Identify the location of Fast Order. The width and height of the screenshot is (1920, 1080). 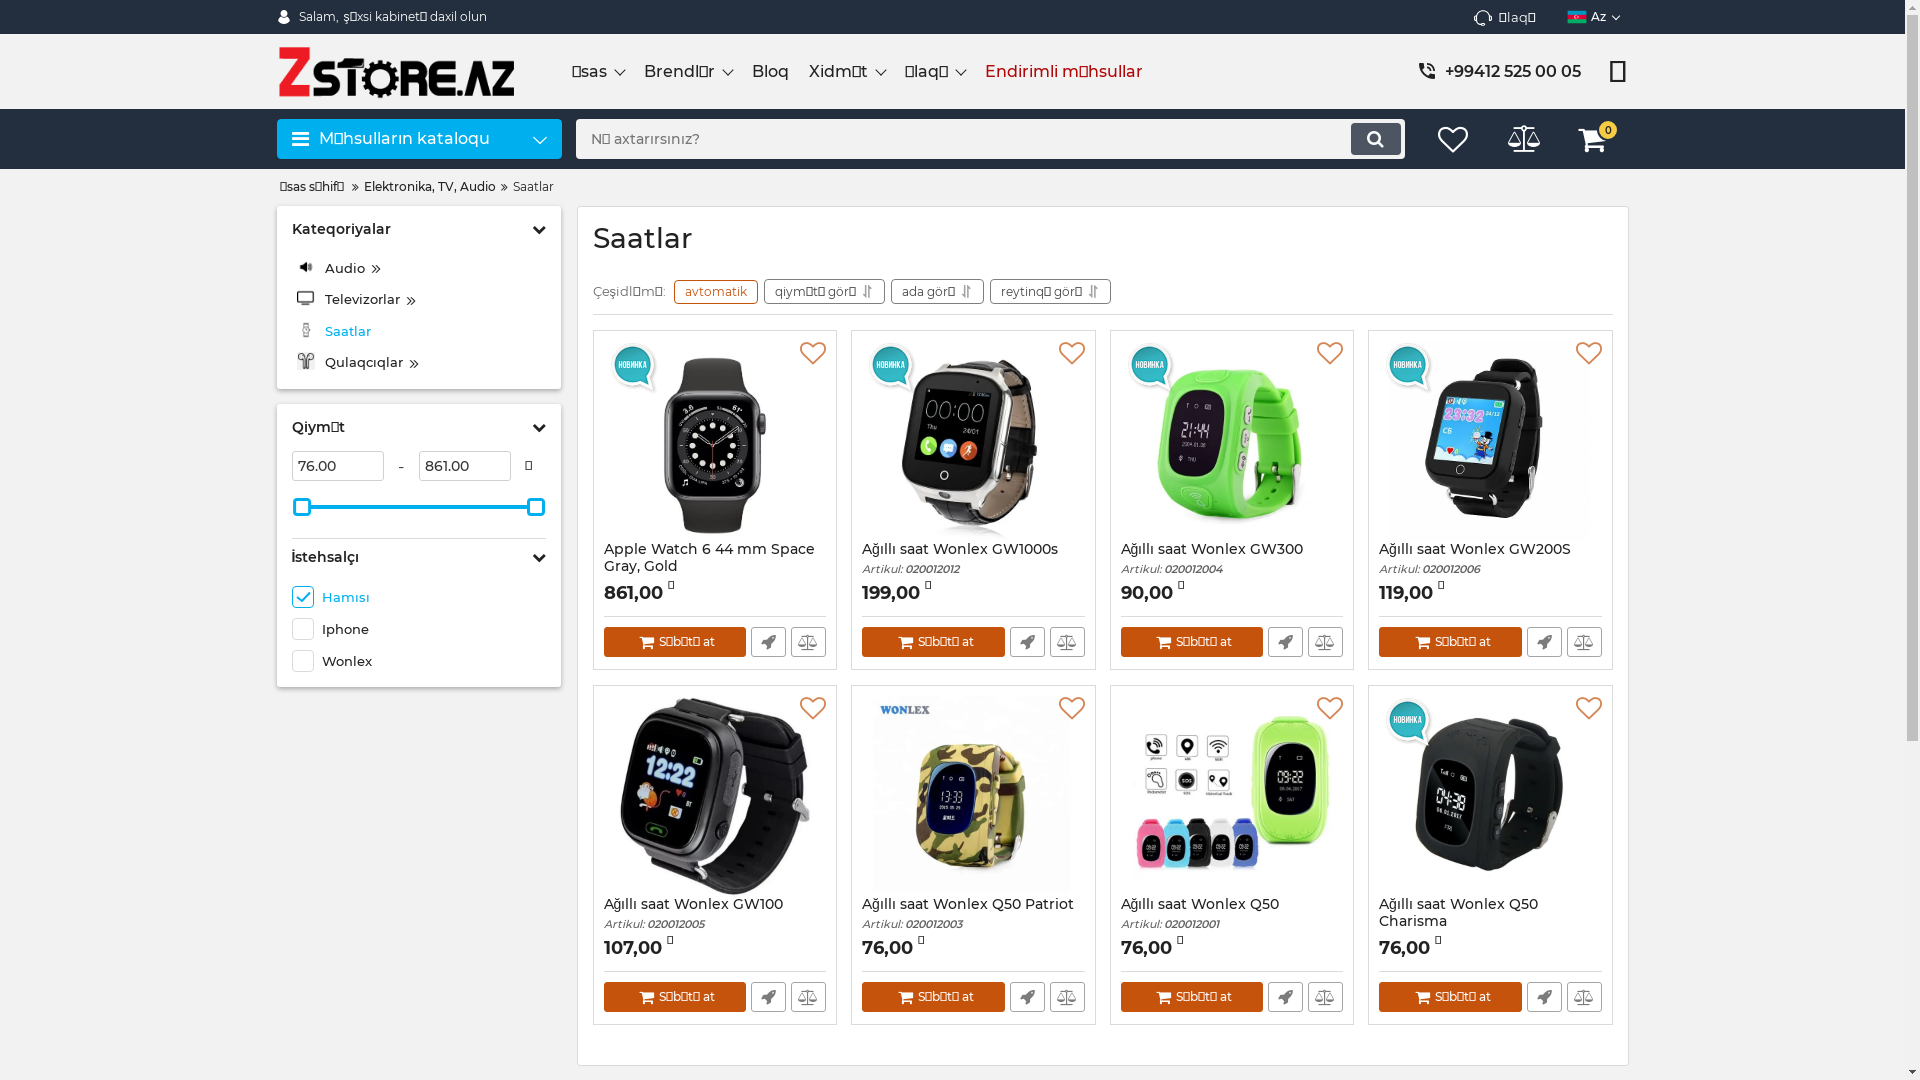
(768, 997).